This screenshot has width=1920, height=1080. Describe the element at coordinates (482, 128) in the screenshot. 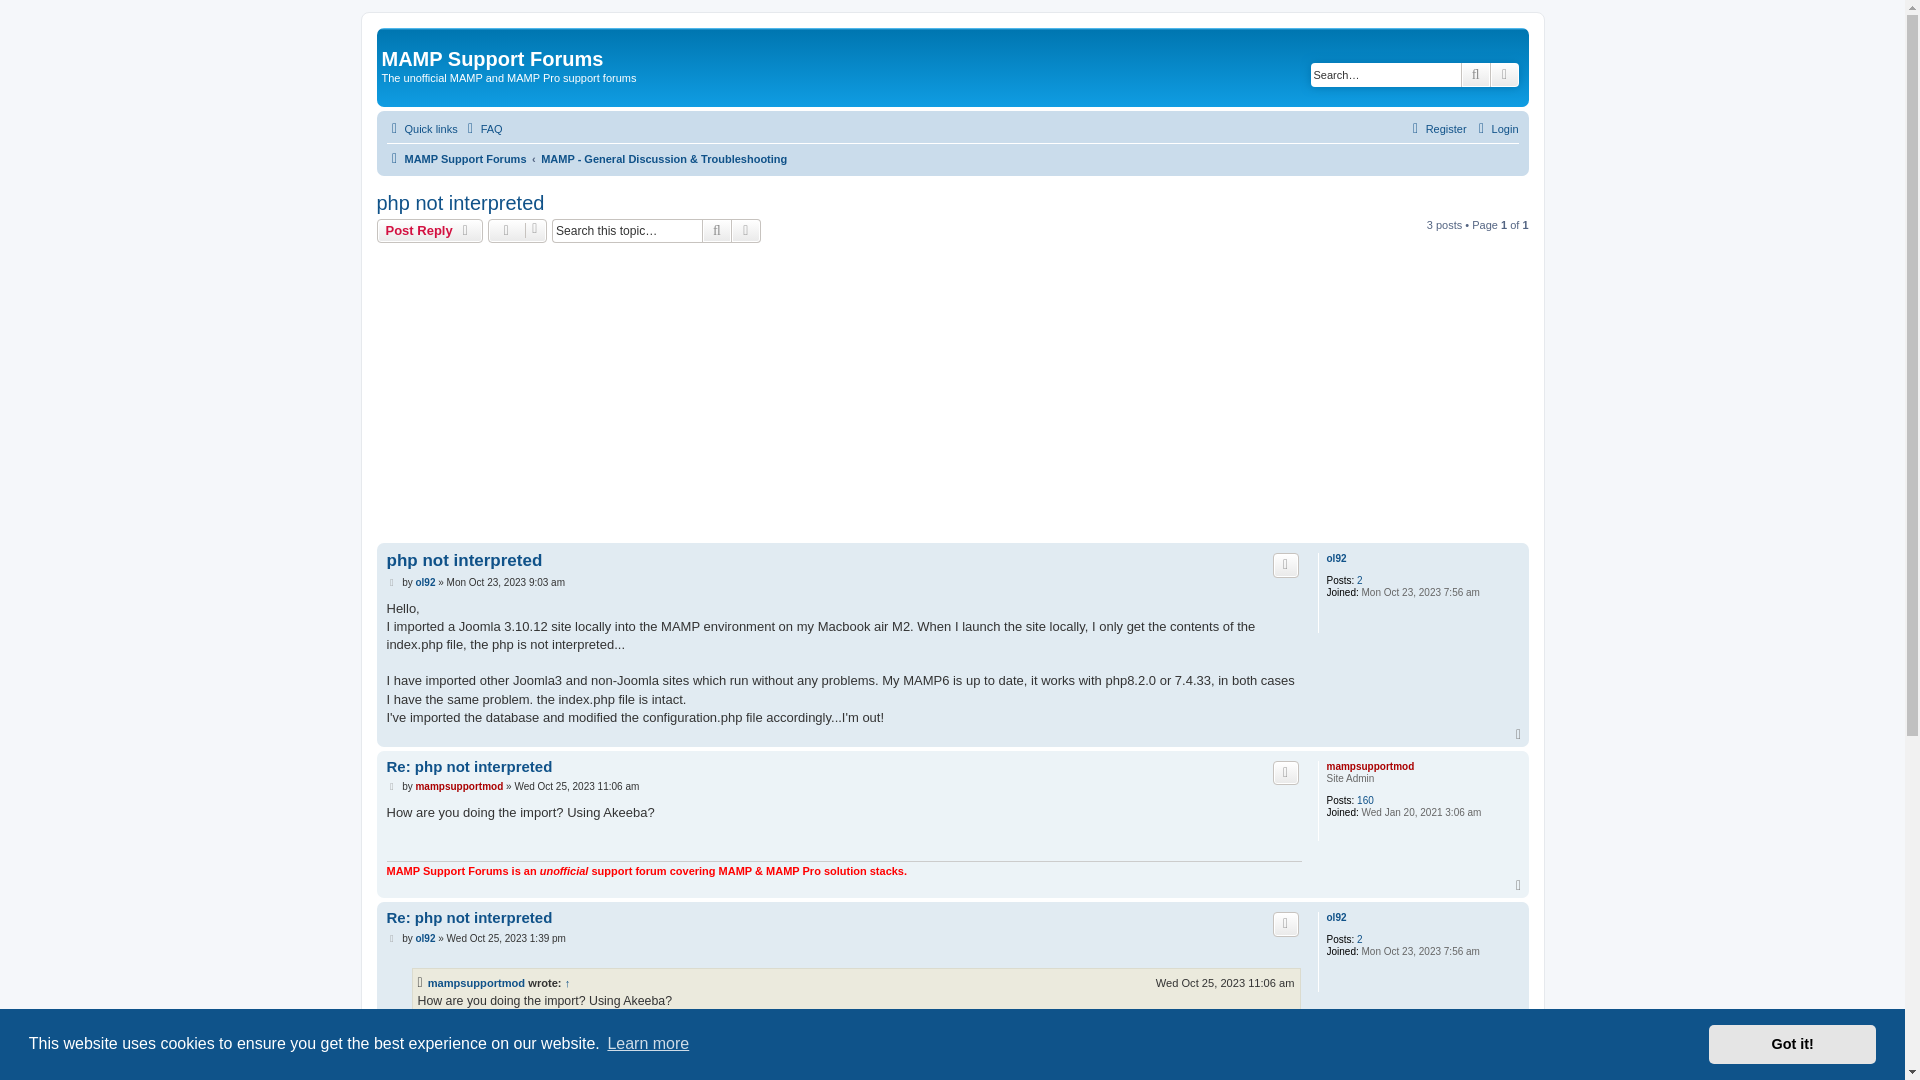

I see `FAQ` at that location.